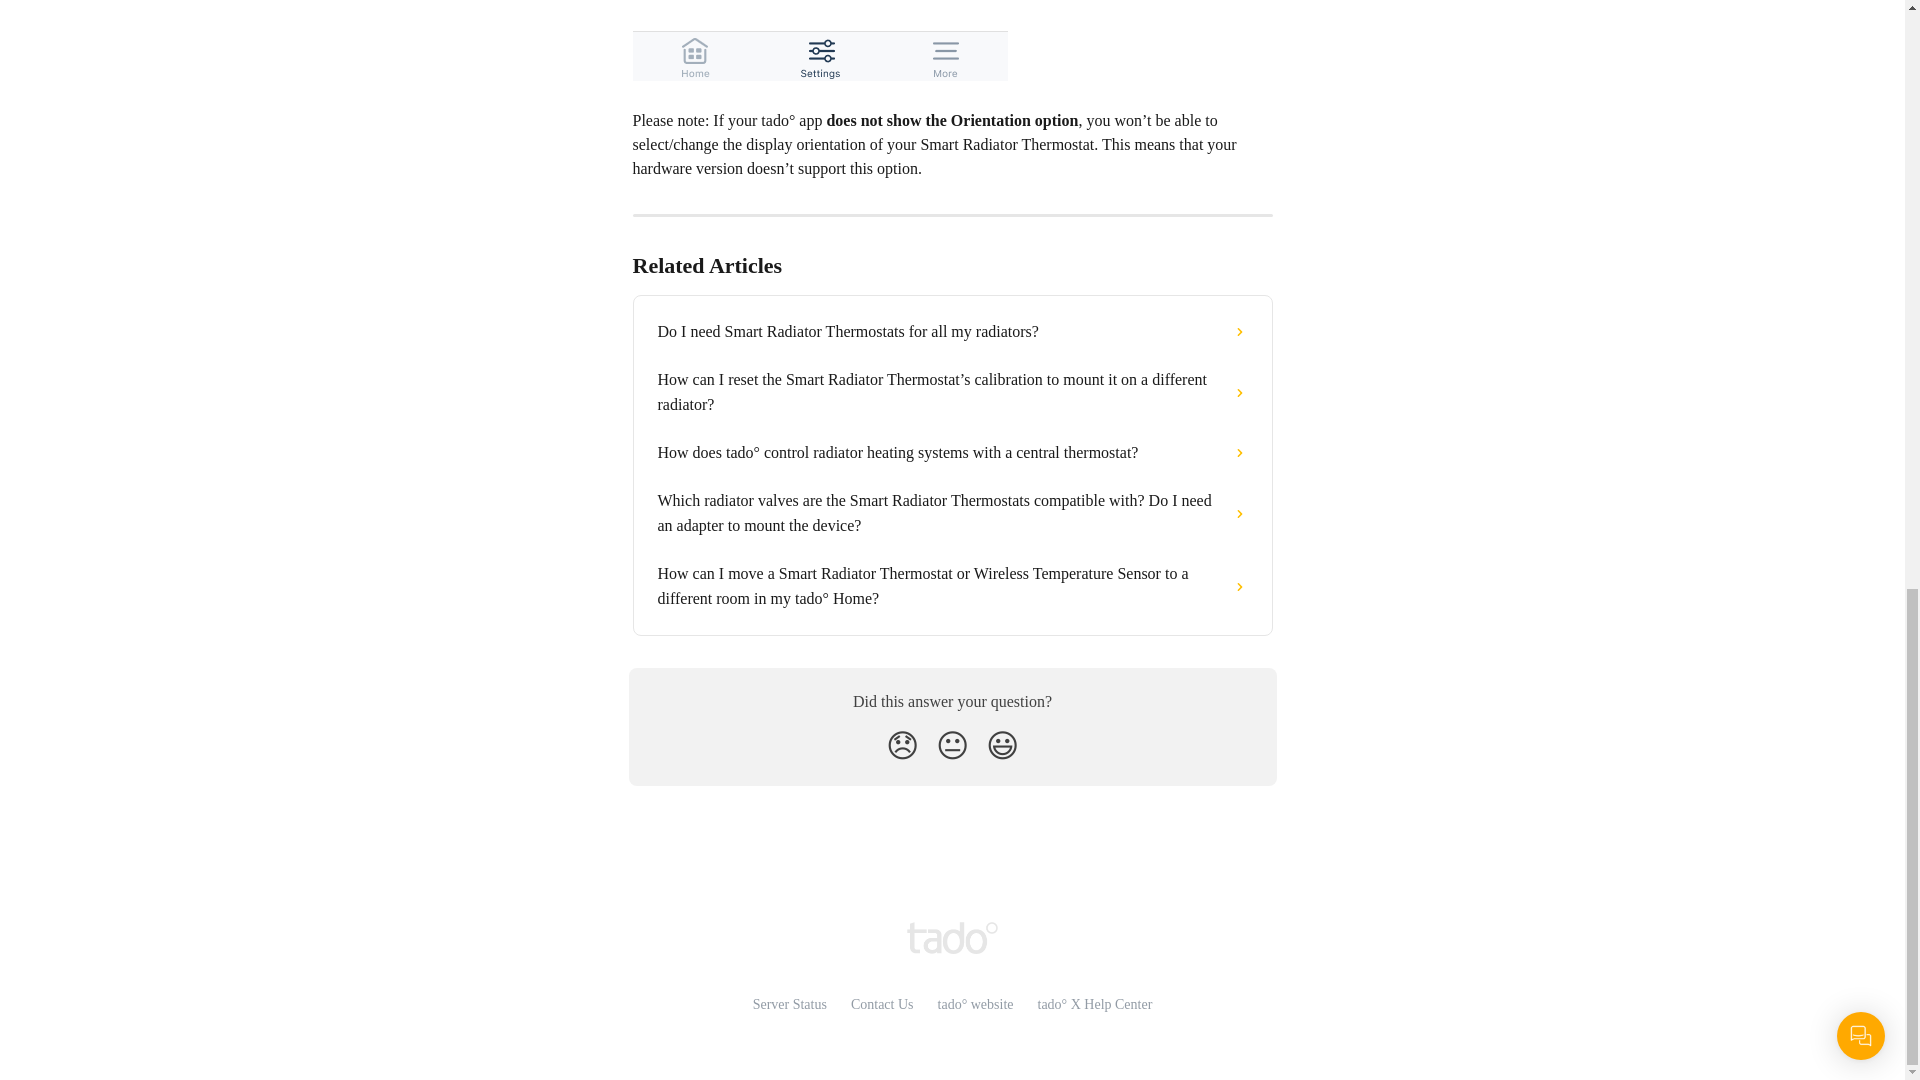 The width and height of the screenshot is (1920, 1080). Describe the element at coordinates (952, 745) in the screenshot. I see `Neutral` at that location.